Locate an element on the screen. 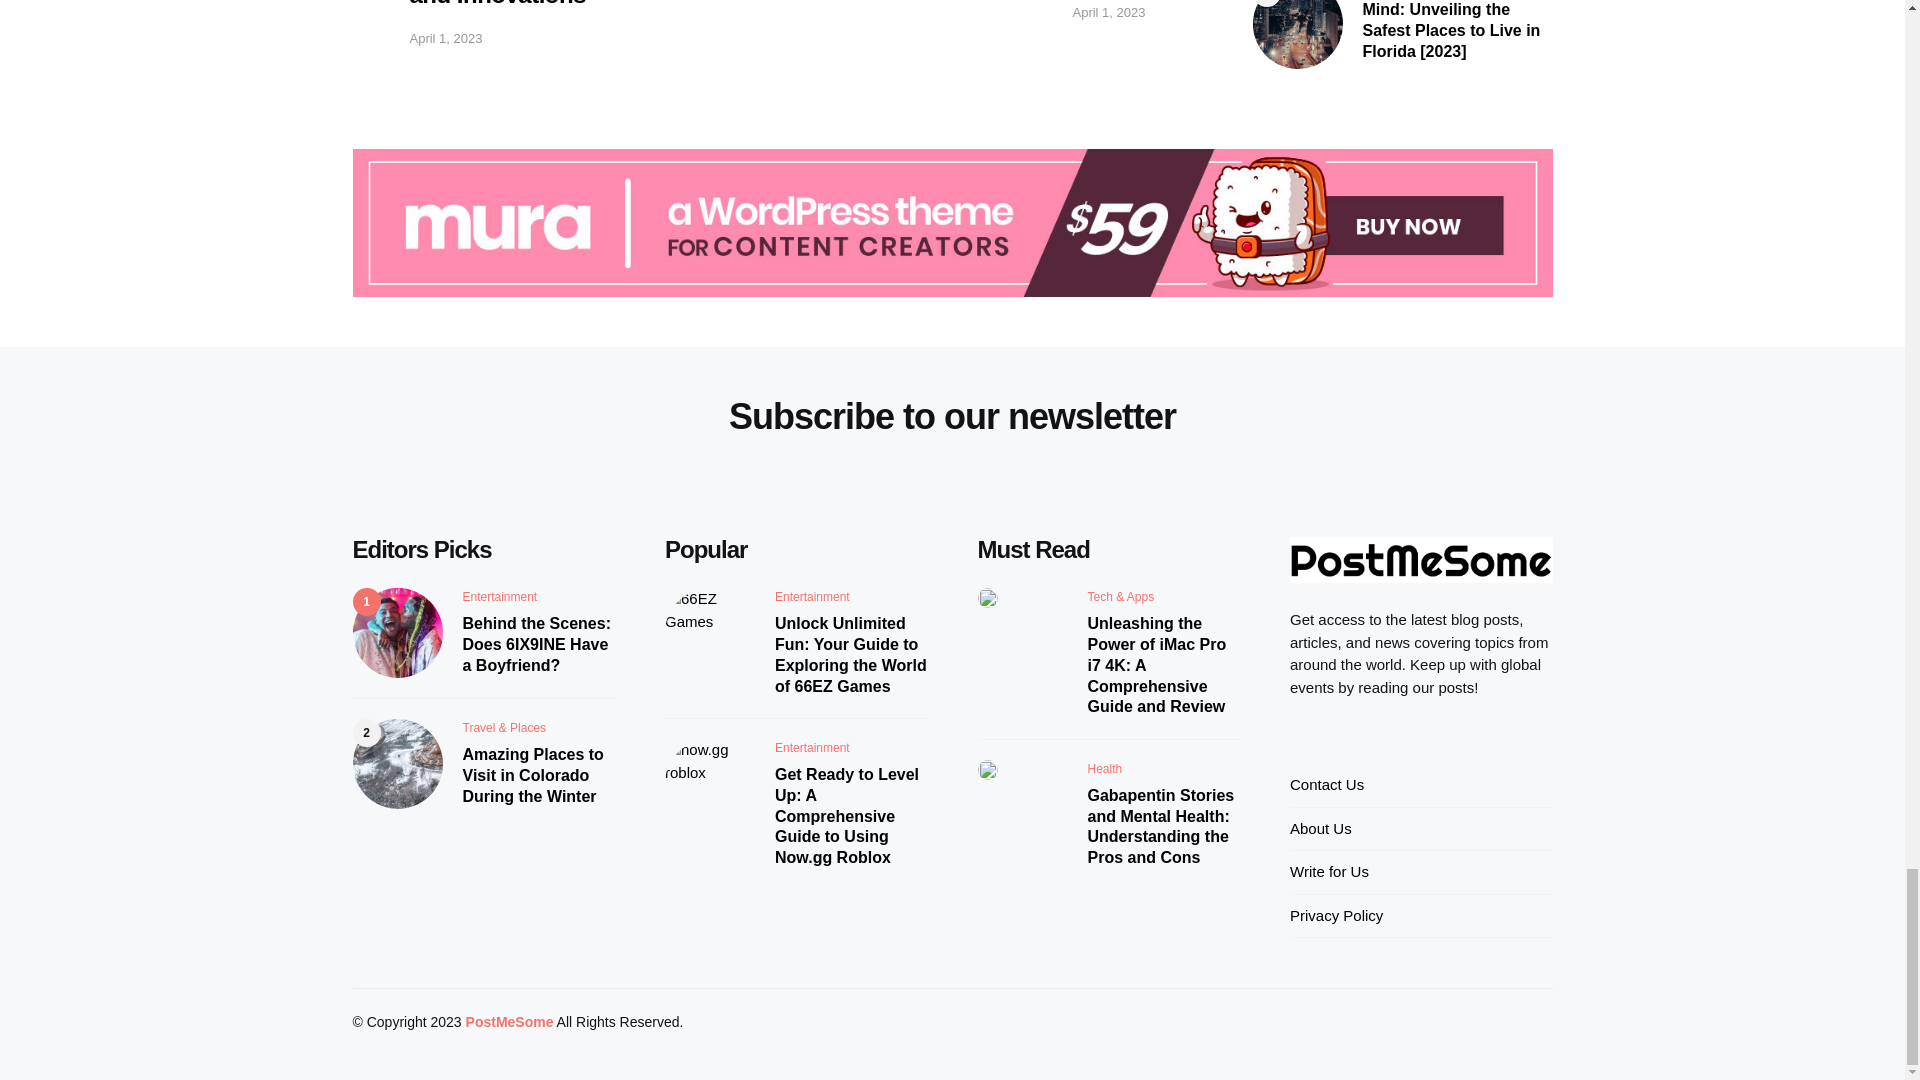 This screenshot has width=1920, height=1080. Entertainment is located at coordinates (500, 596).